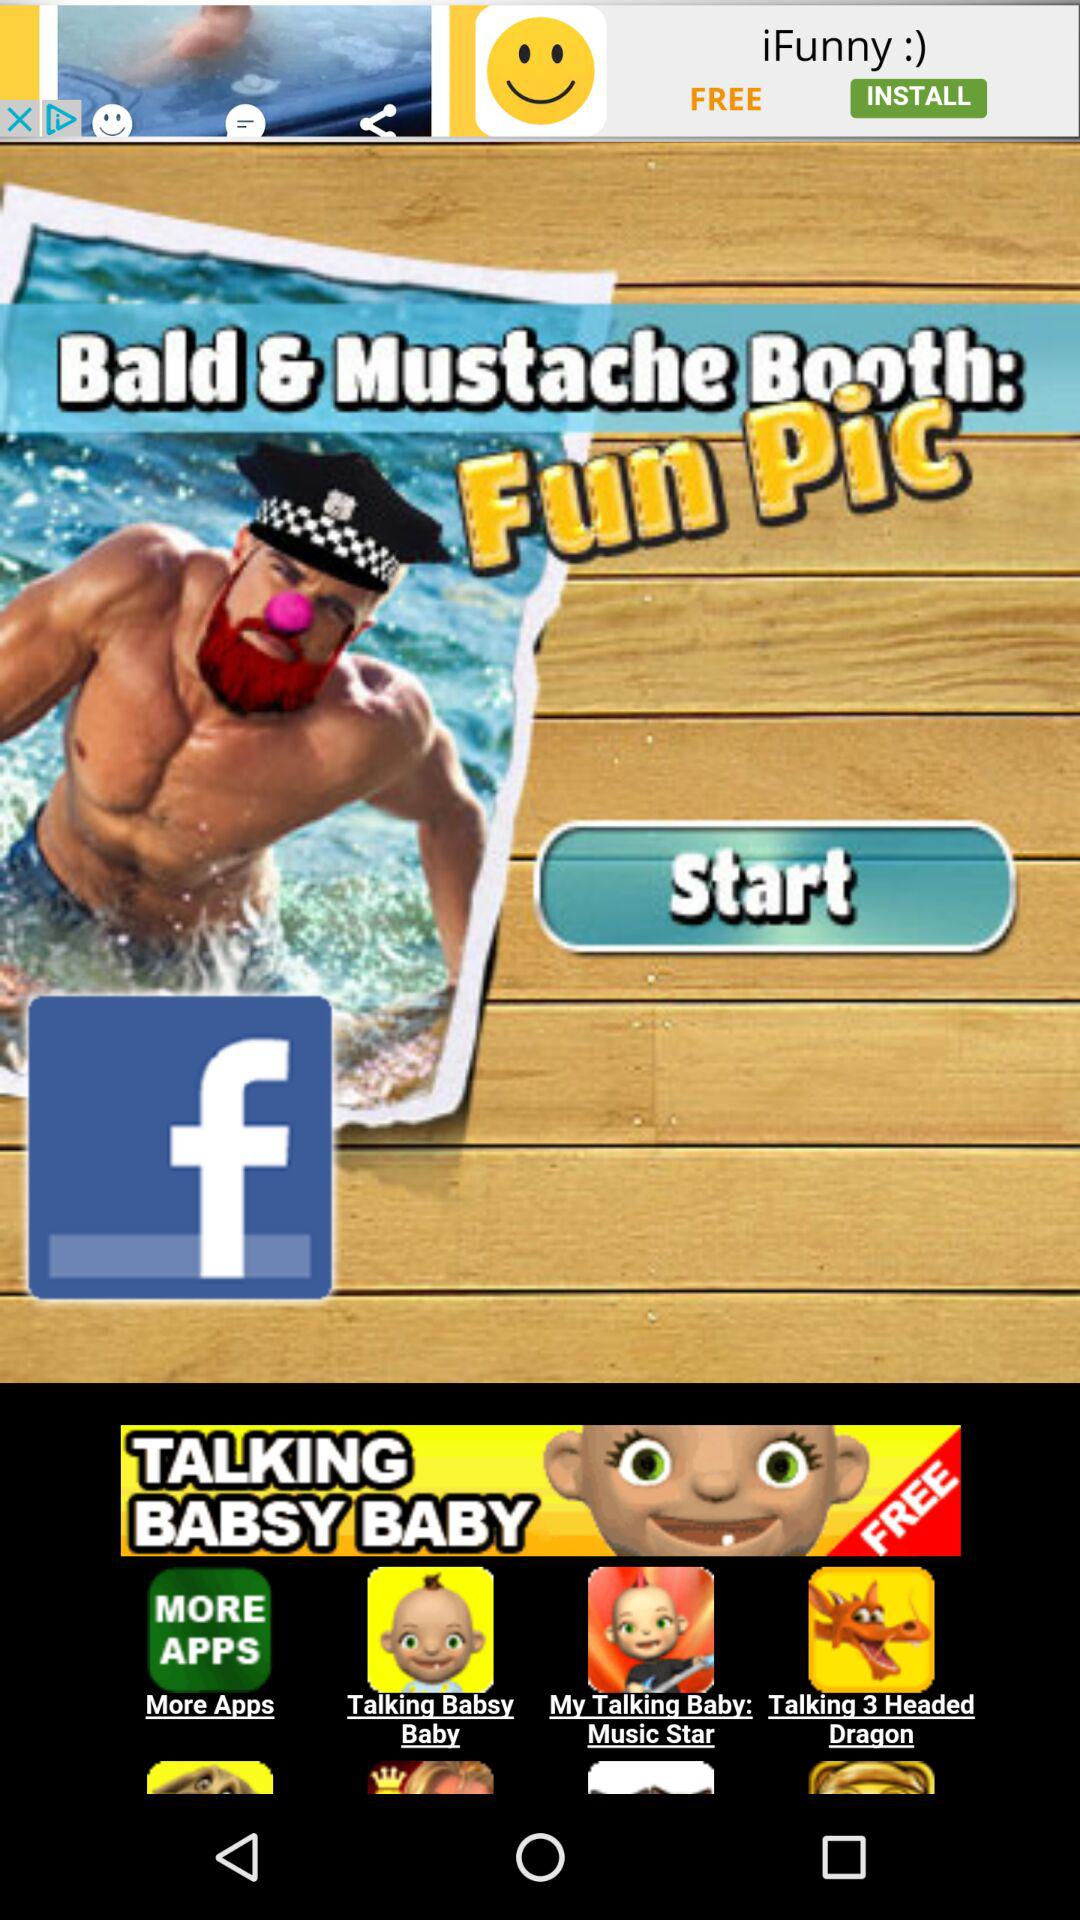  Describe the element at coordinates (540, 762) in the screenshot. I see `came page` at that location.